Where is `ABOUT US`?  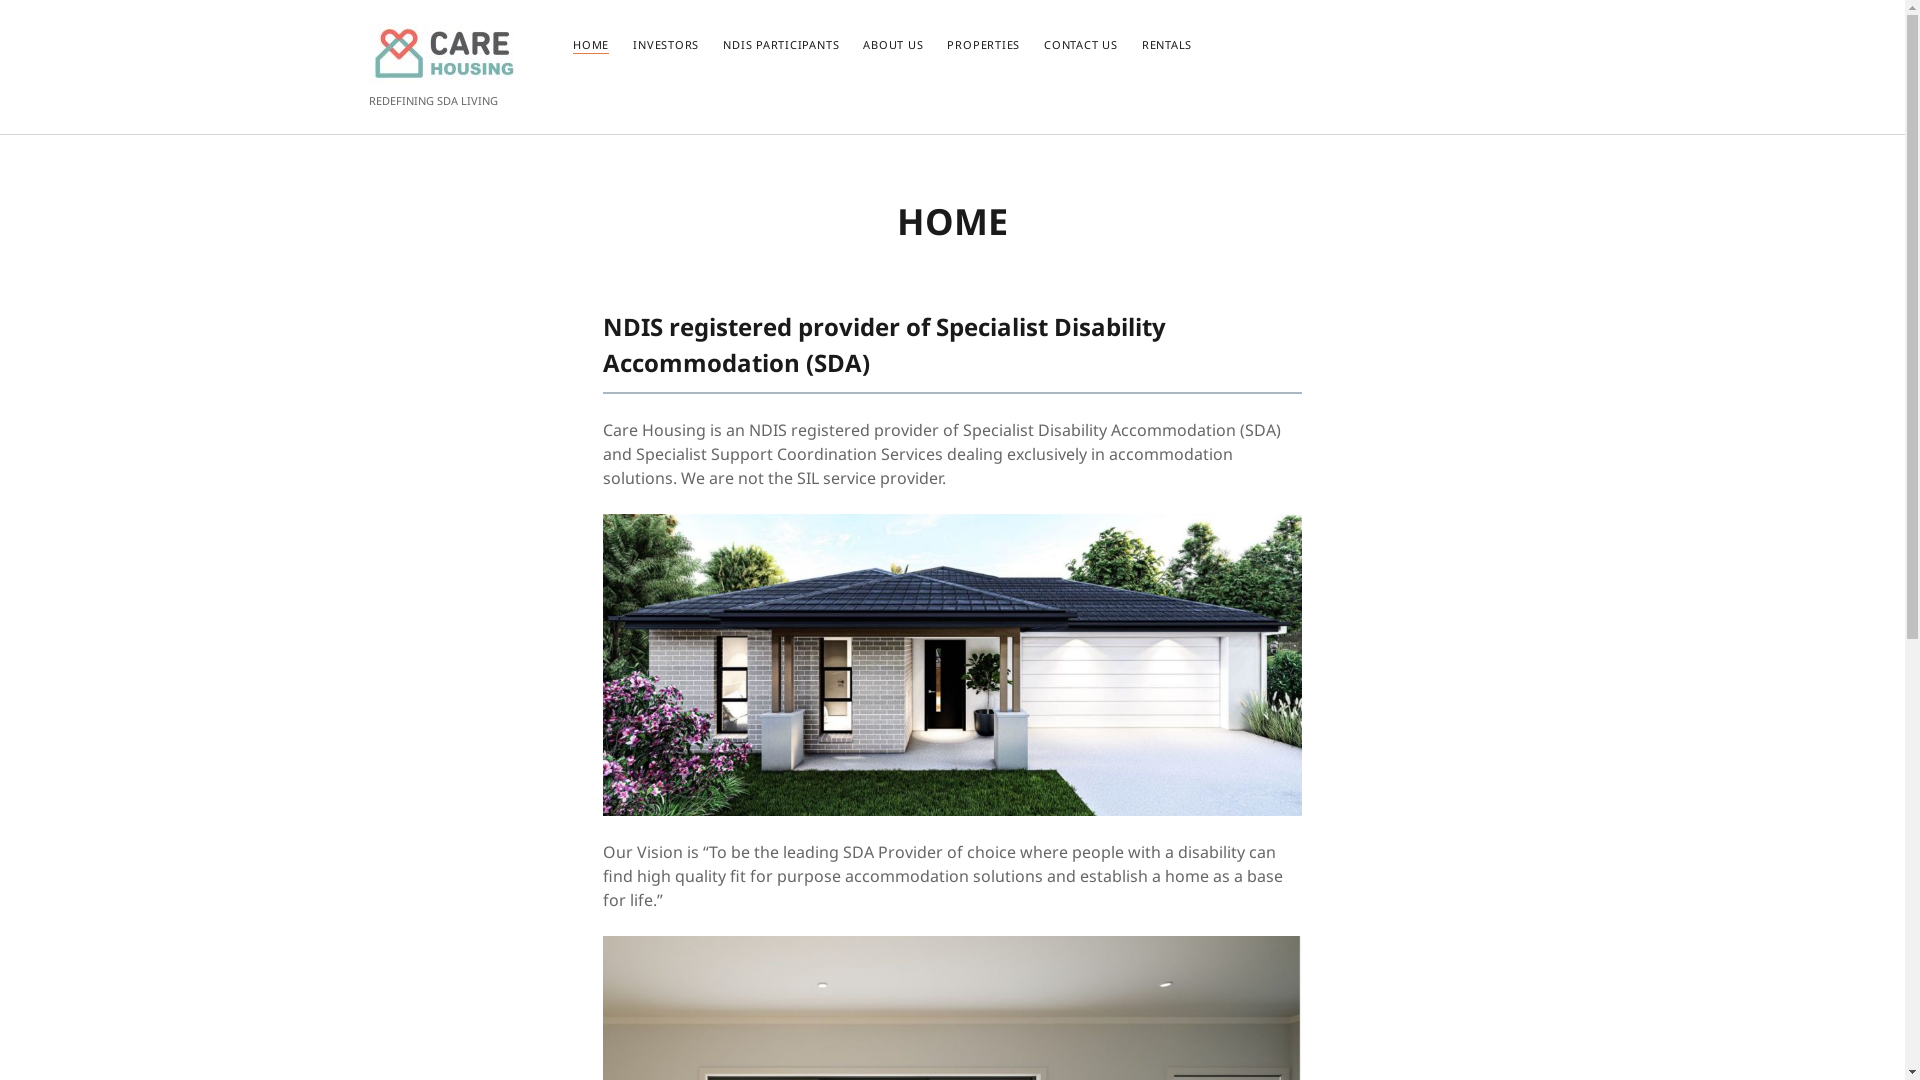
ABOUT US is located at coordinates (893, 46).